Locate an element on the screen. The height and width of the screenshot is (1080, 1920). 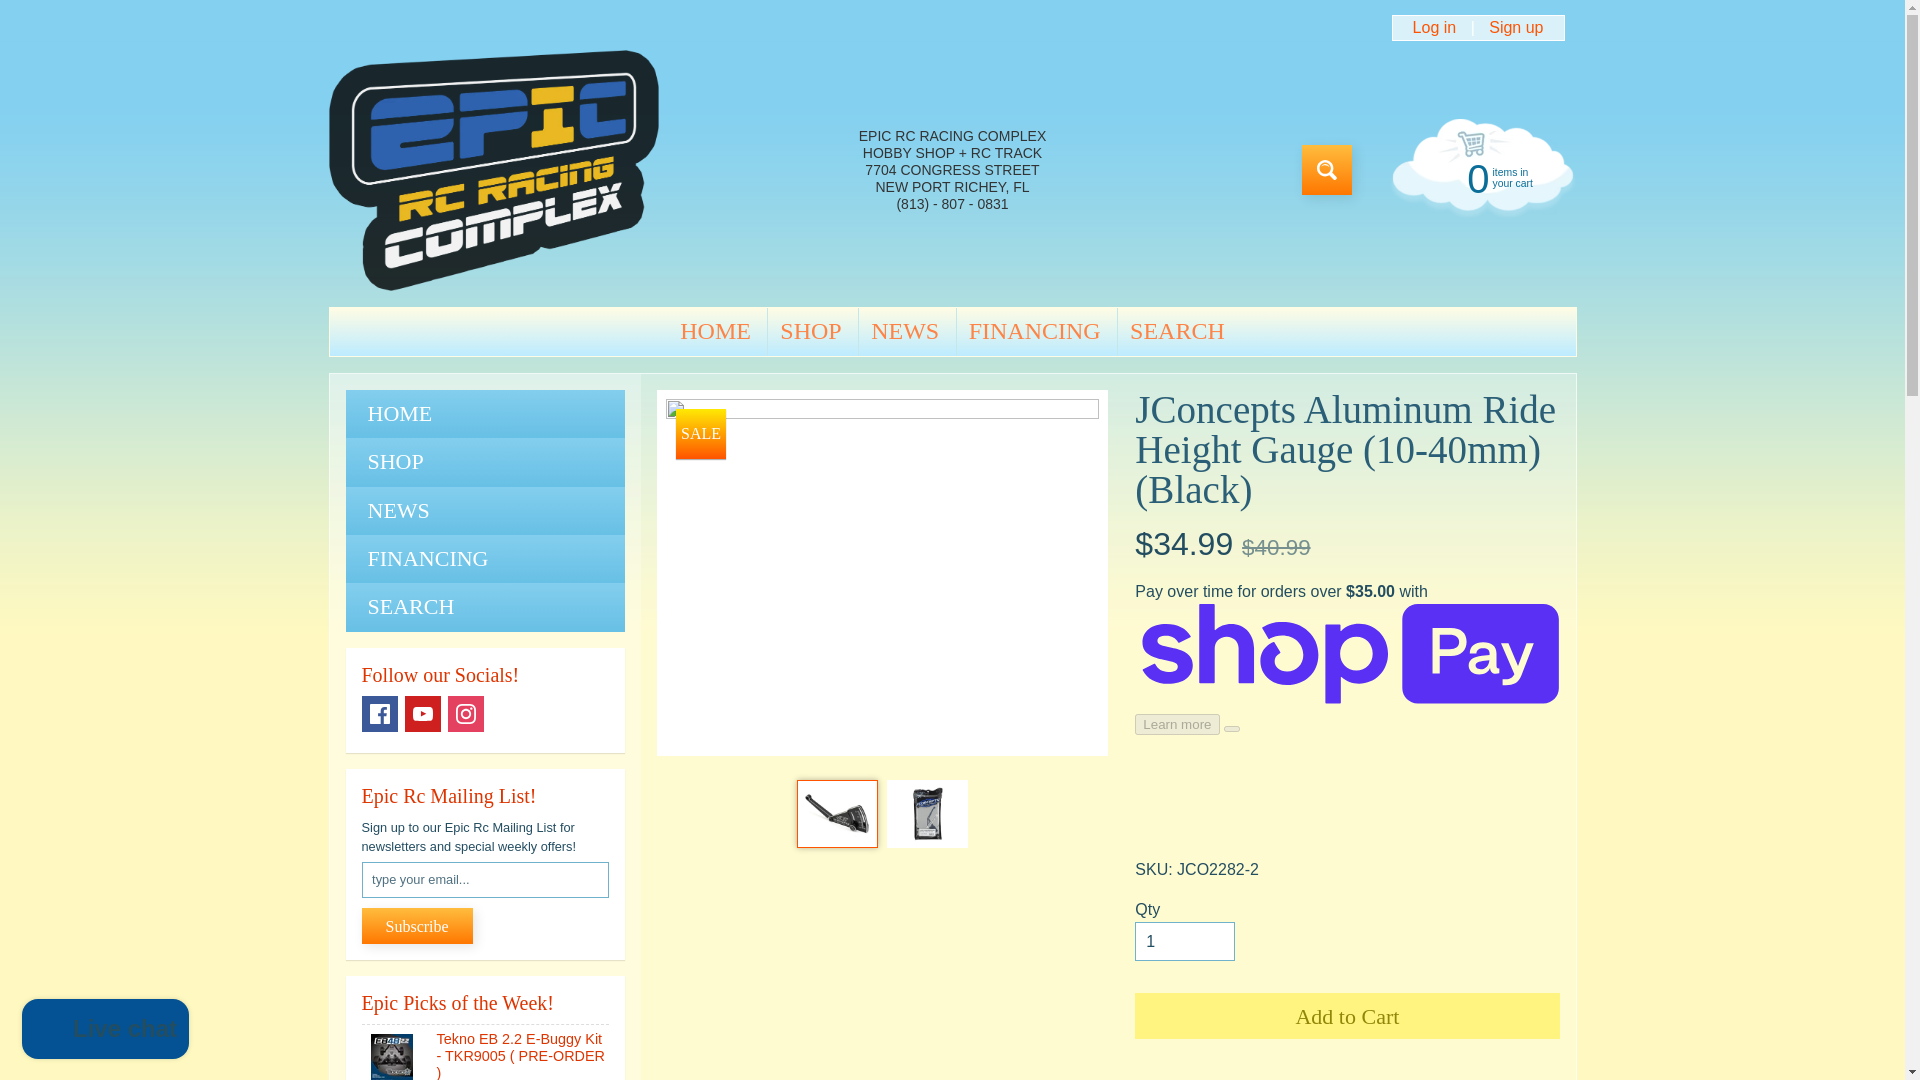
HOME is located at coordinates (715, 332).